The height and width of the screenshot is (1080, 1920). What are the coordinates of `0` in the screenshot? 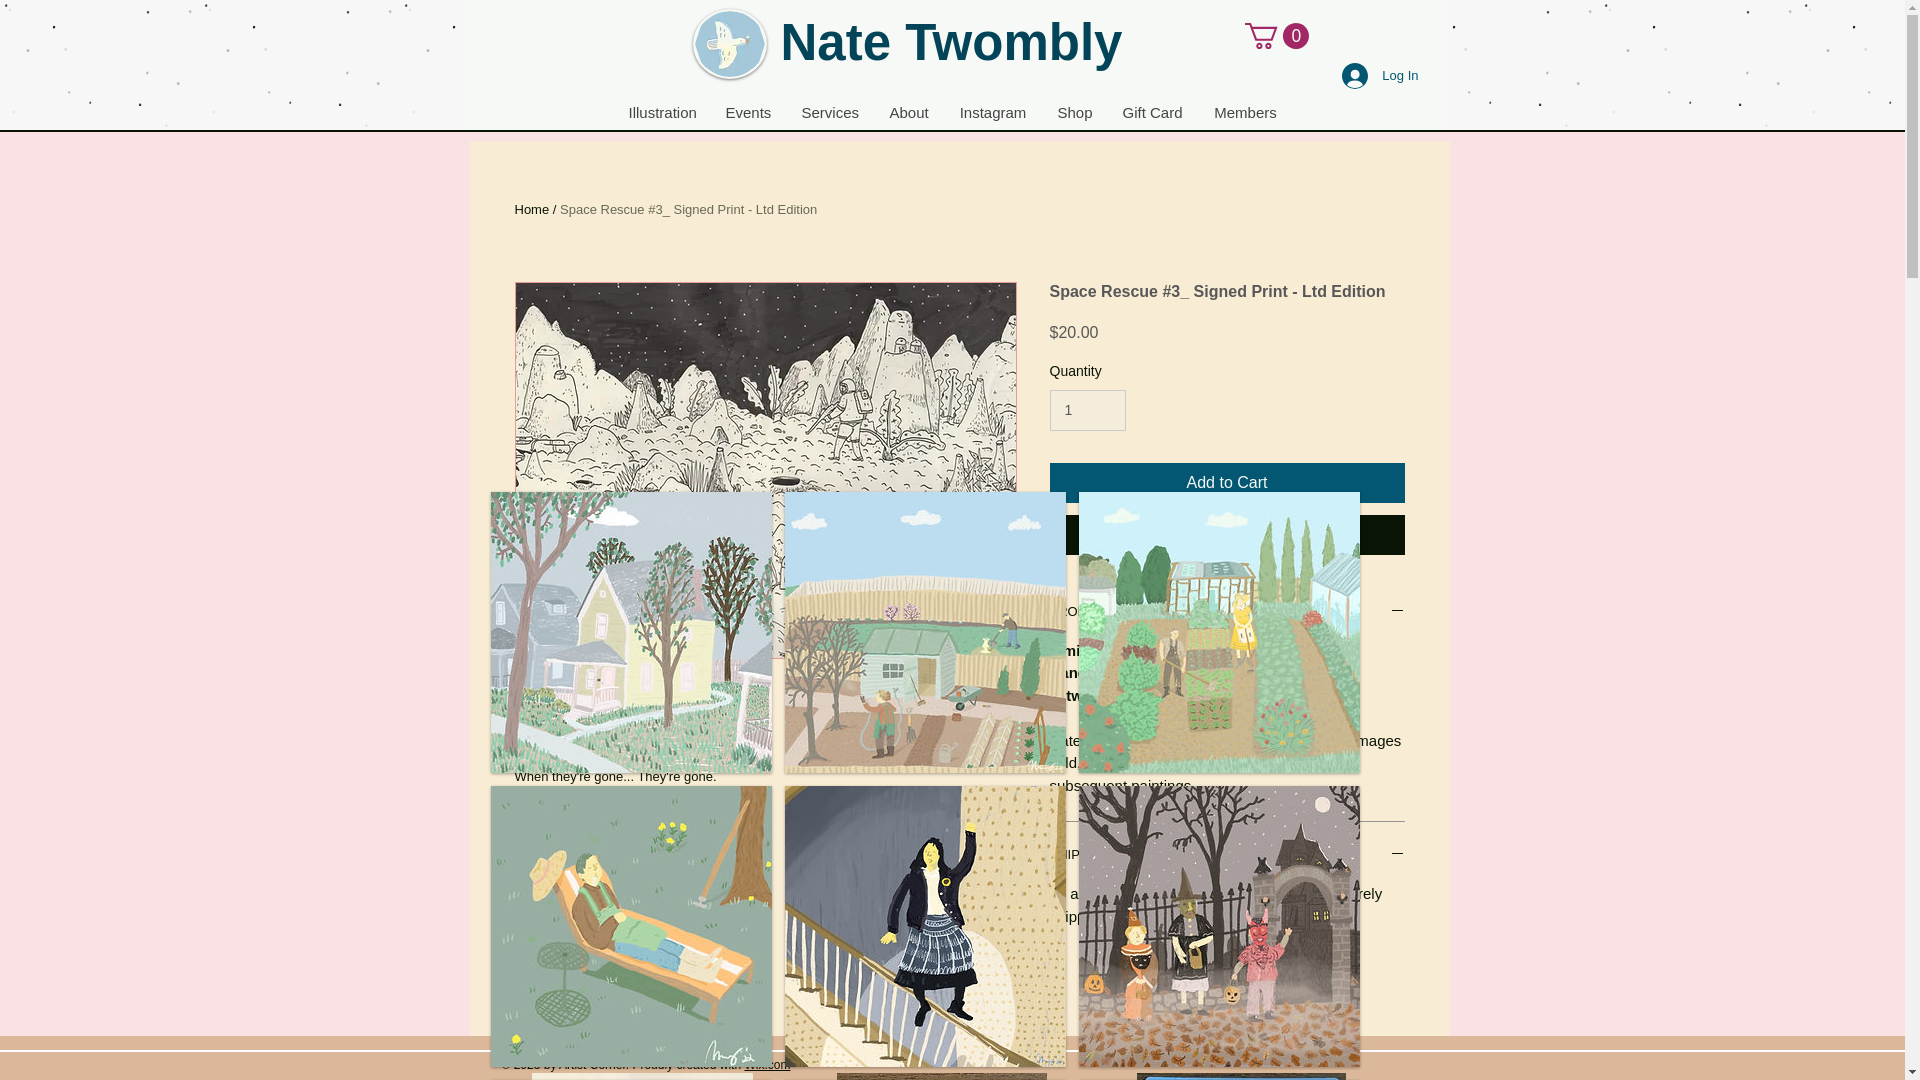 It's located at (1276, 35).